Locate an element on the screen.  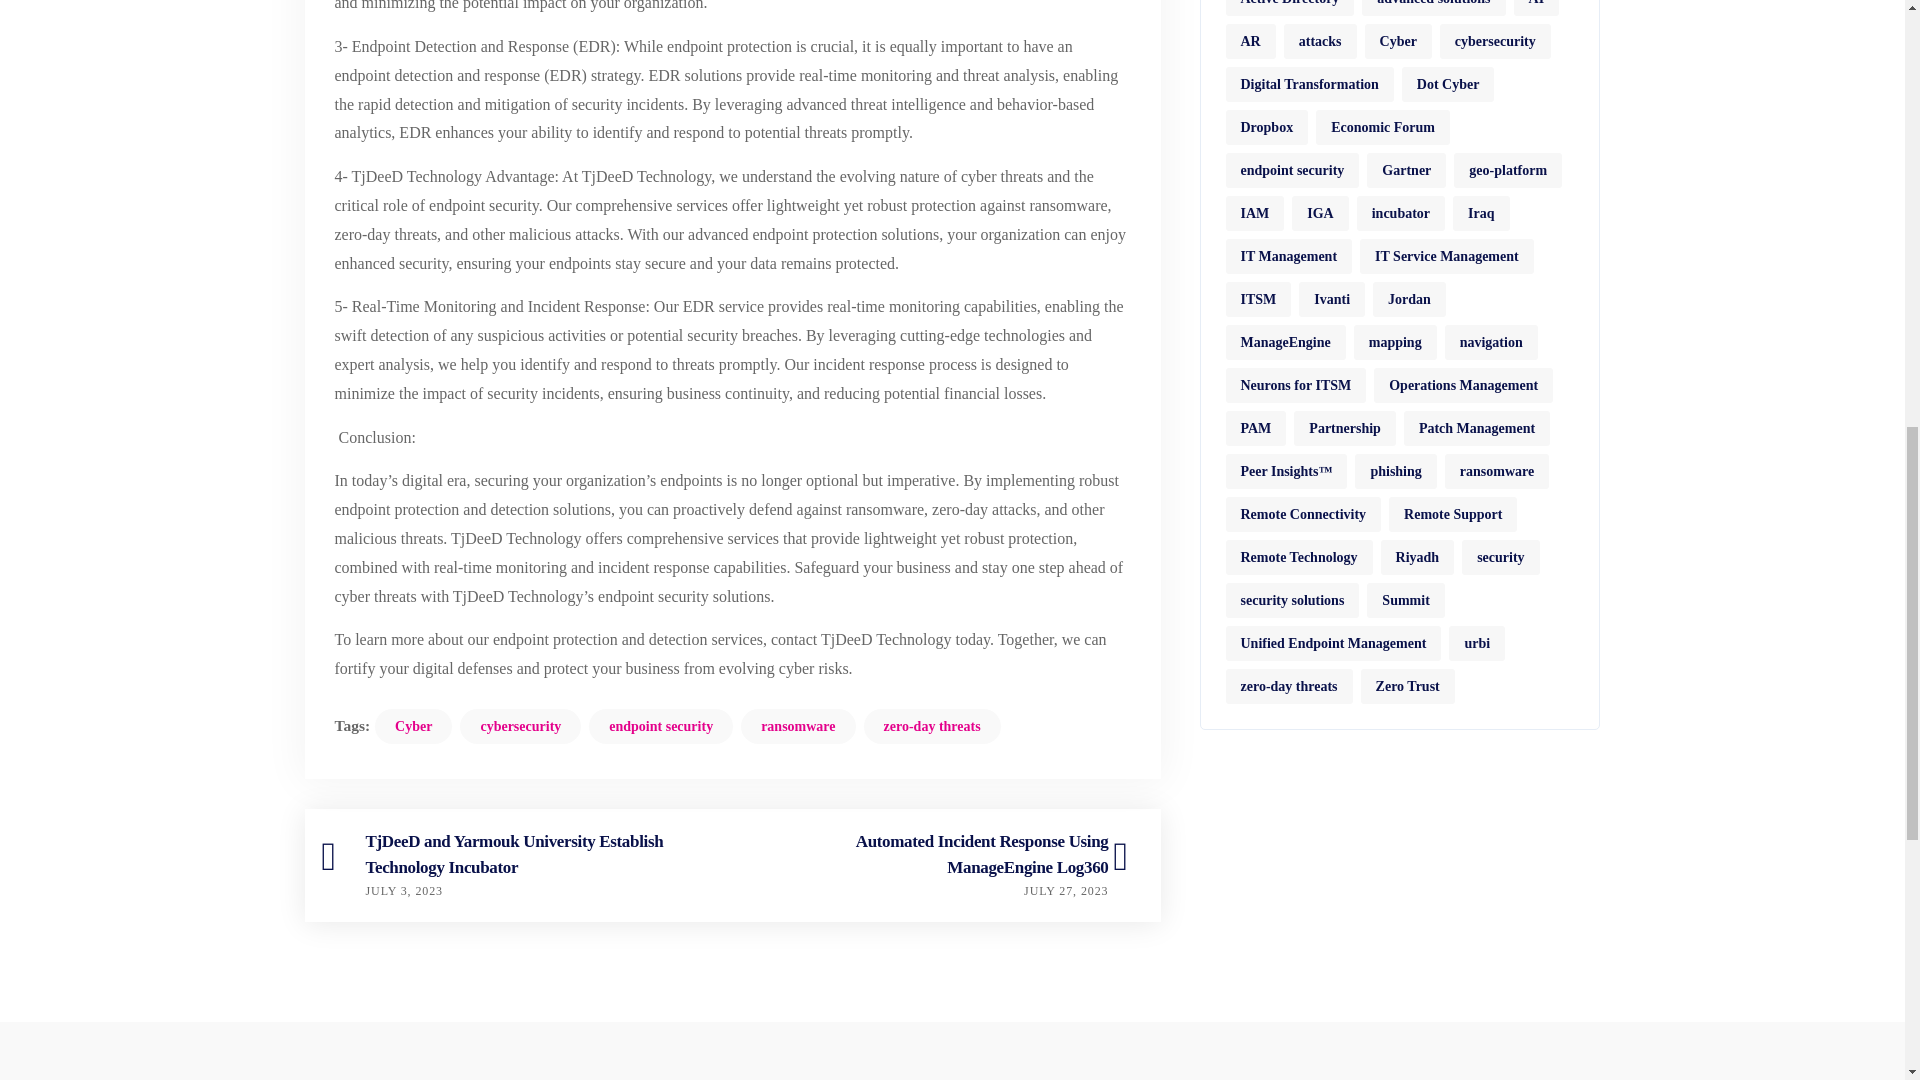
AI is located at coordinates (1536, 8).